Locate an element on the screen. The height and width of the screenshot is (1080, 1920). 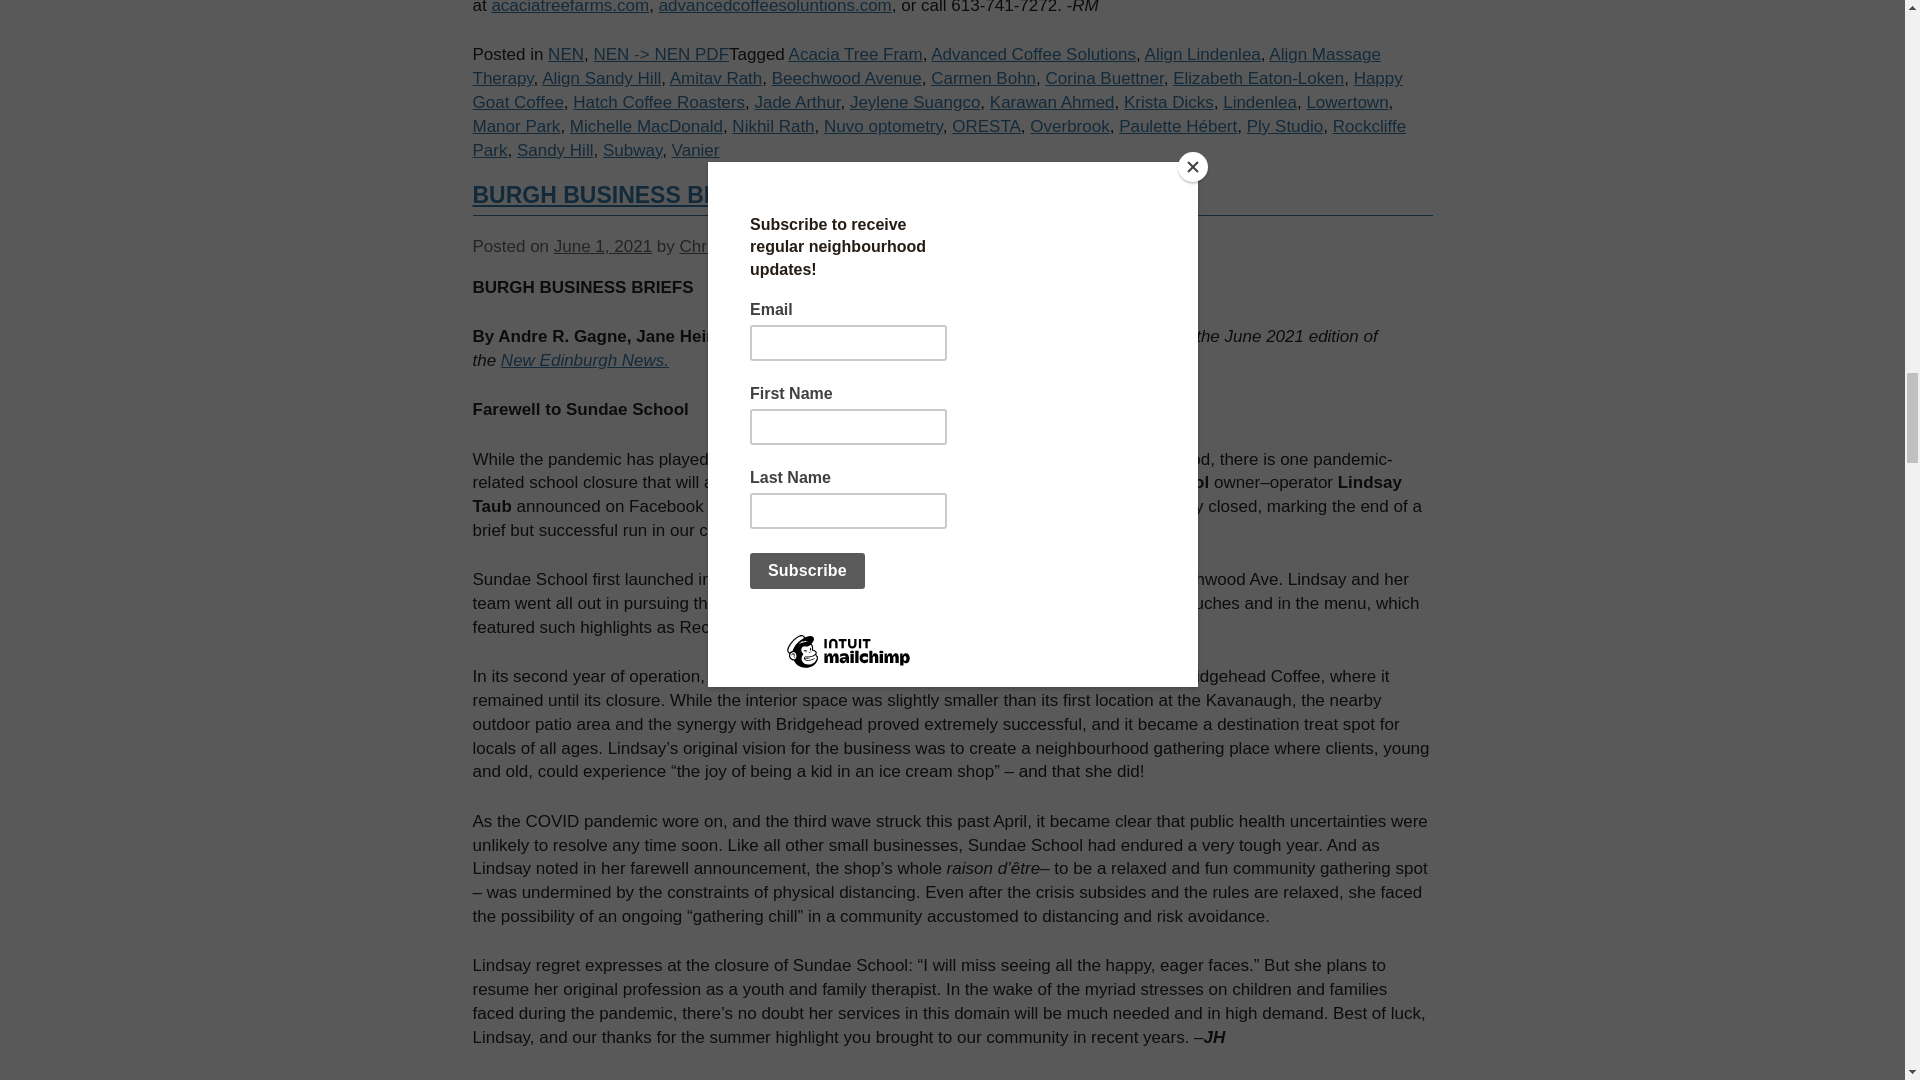
advancedcoffeesoluntions.com is located at coordinates (775, 8).